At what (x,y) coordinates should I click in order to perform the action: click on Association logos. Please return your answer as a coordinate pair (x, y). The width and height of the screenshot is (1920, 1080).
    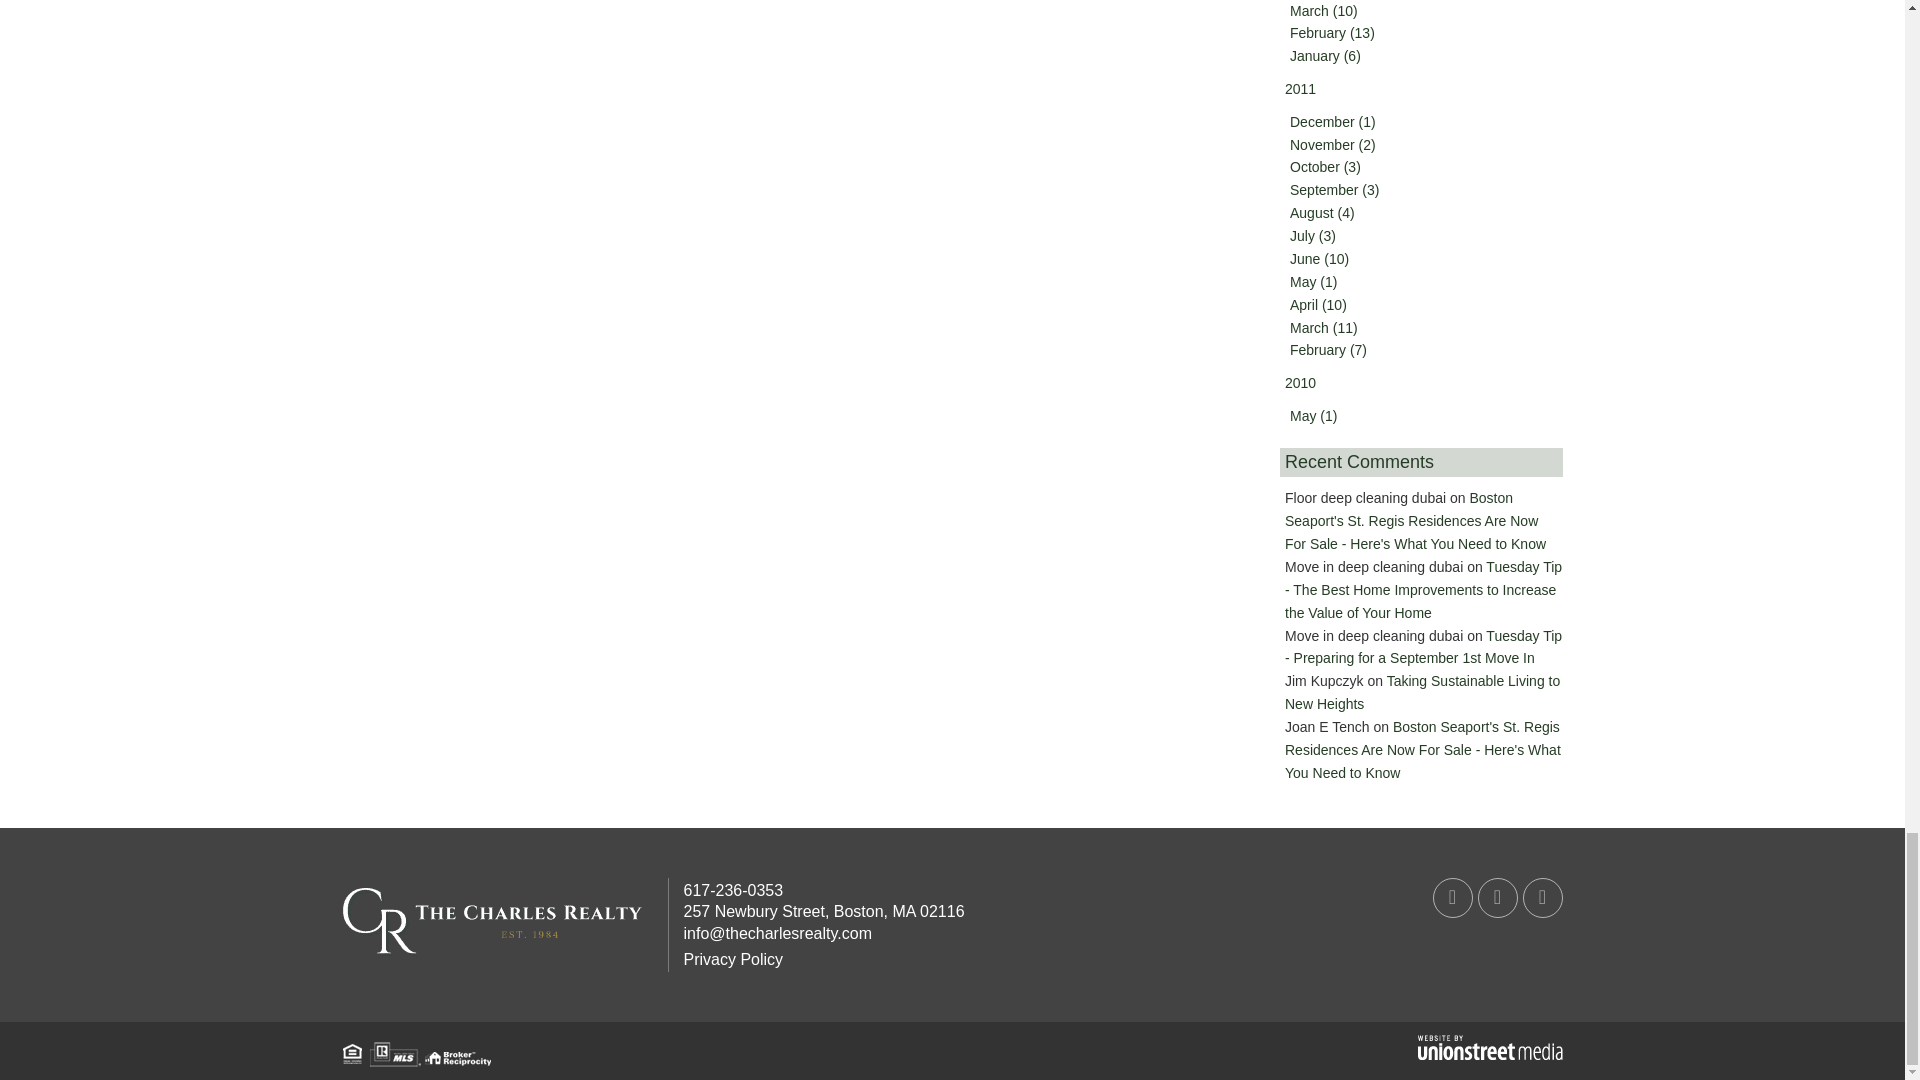
    Looking at the image, I should click on (415, 1054).